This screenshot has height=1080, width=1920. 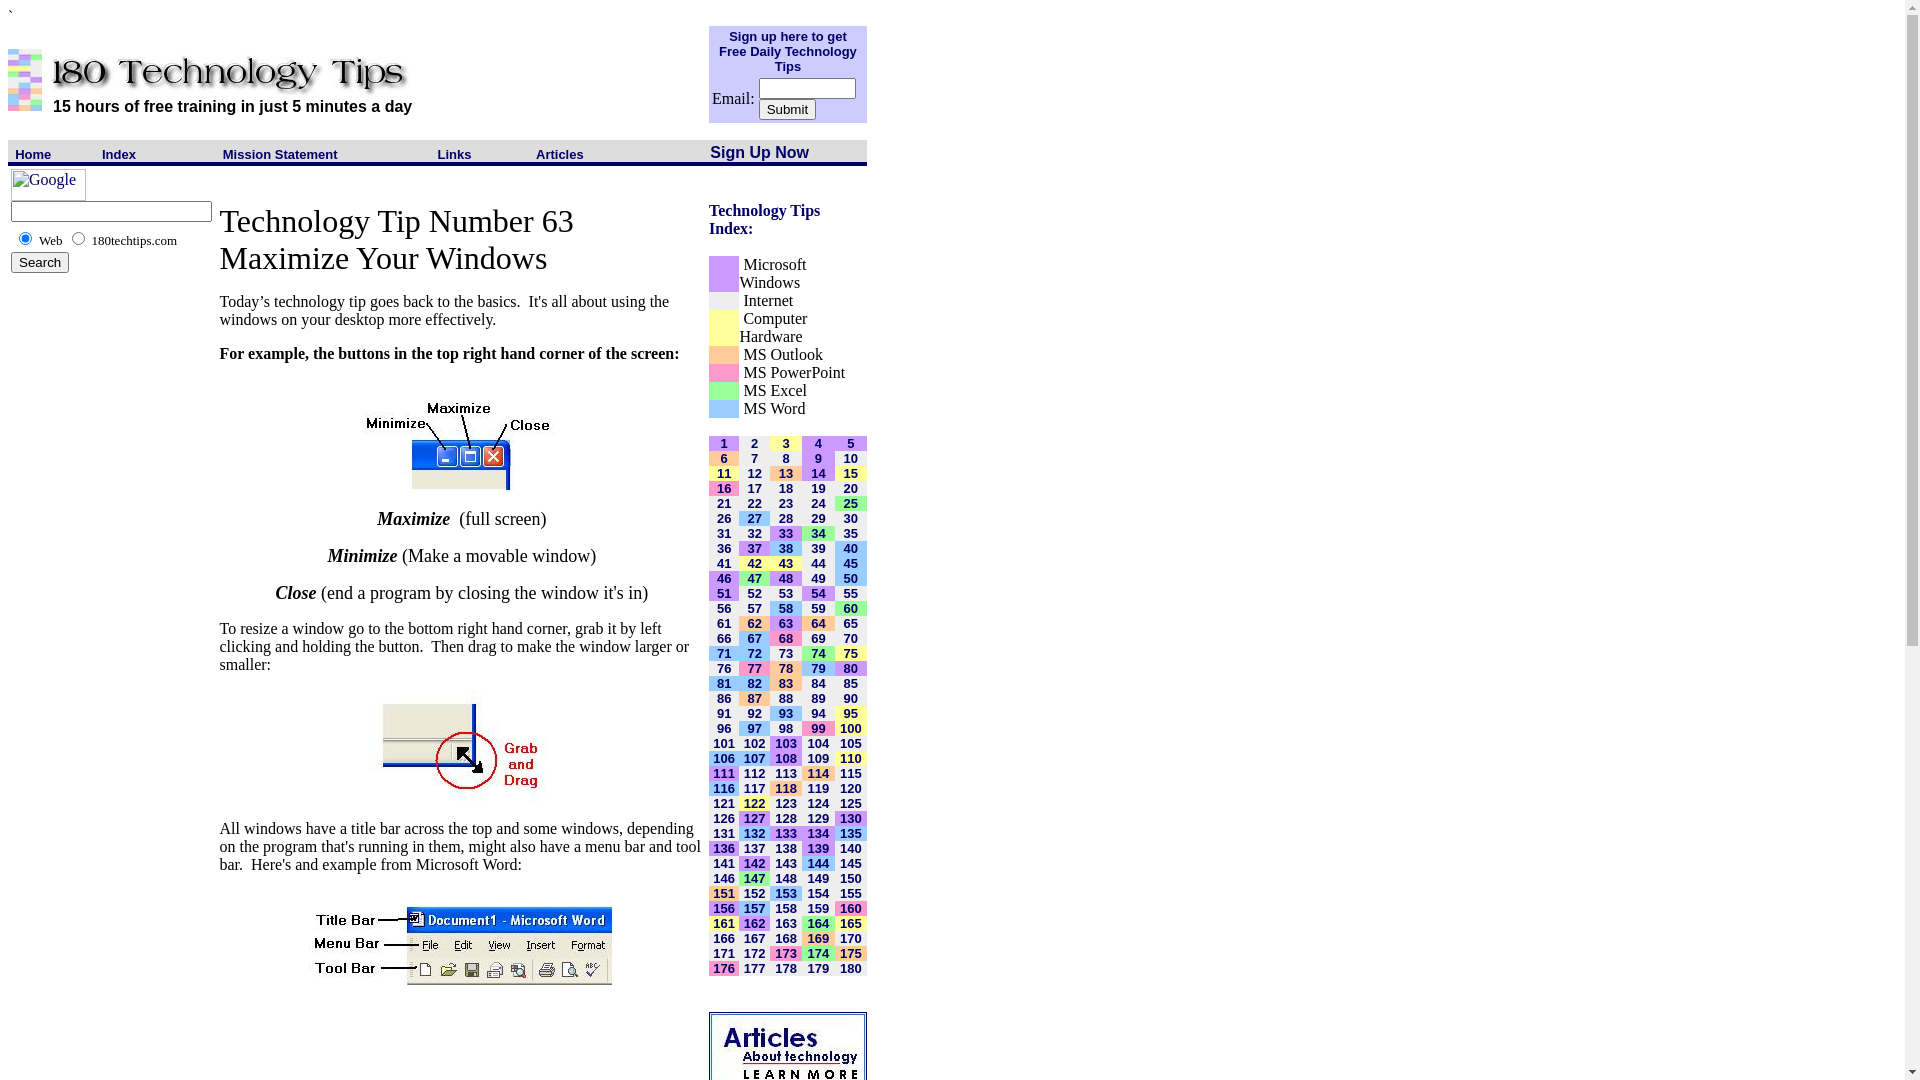 I want to click on 89, so click(x=818, y=698).